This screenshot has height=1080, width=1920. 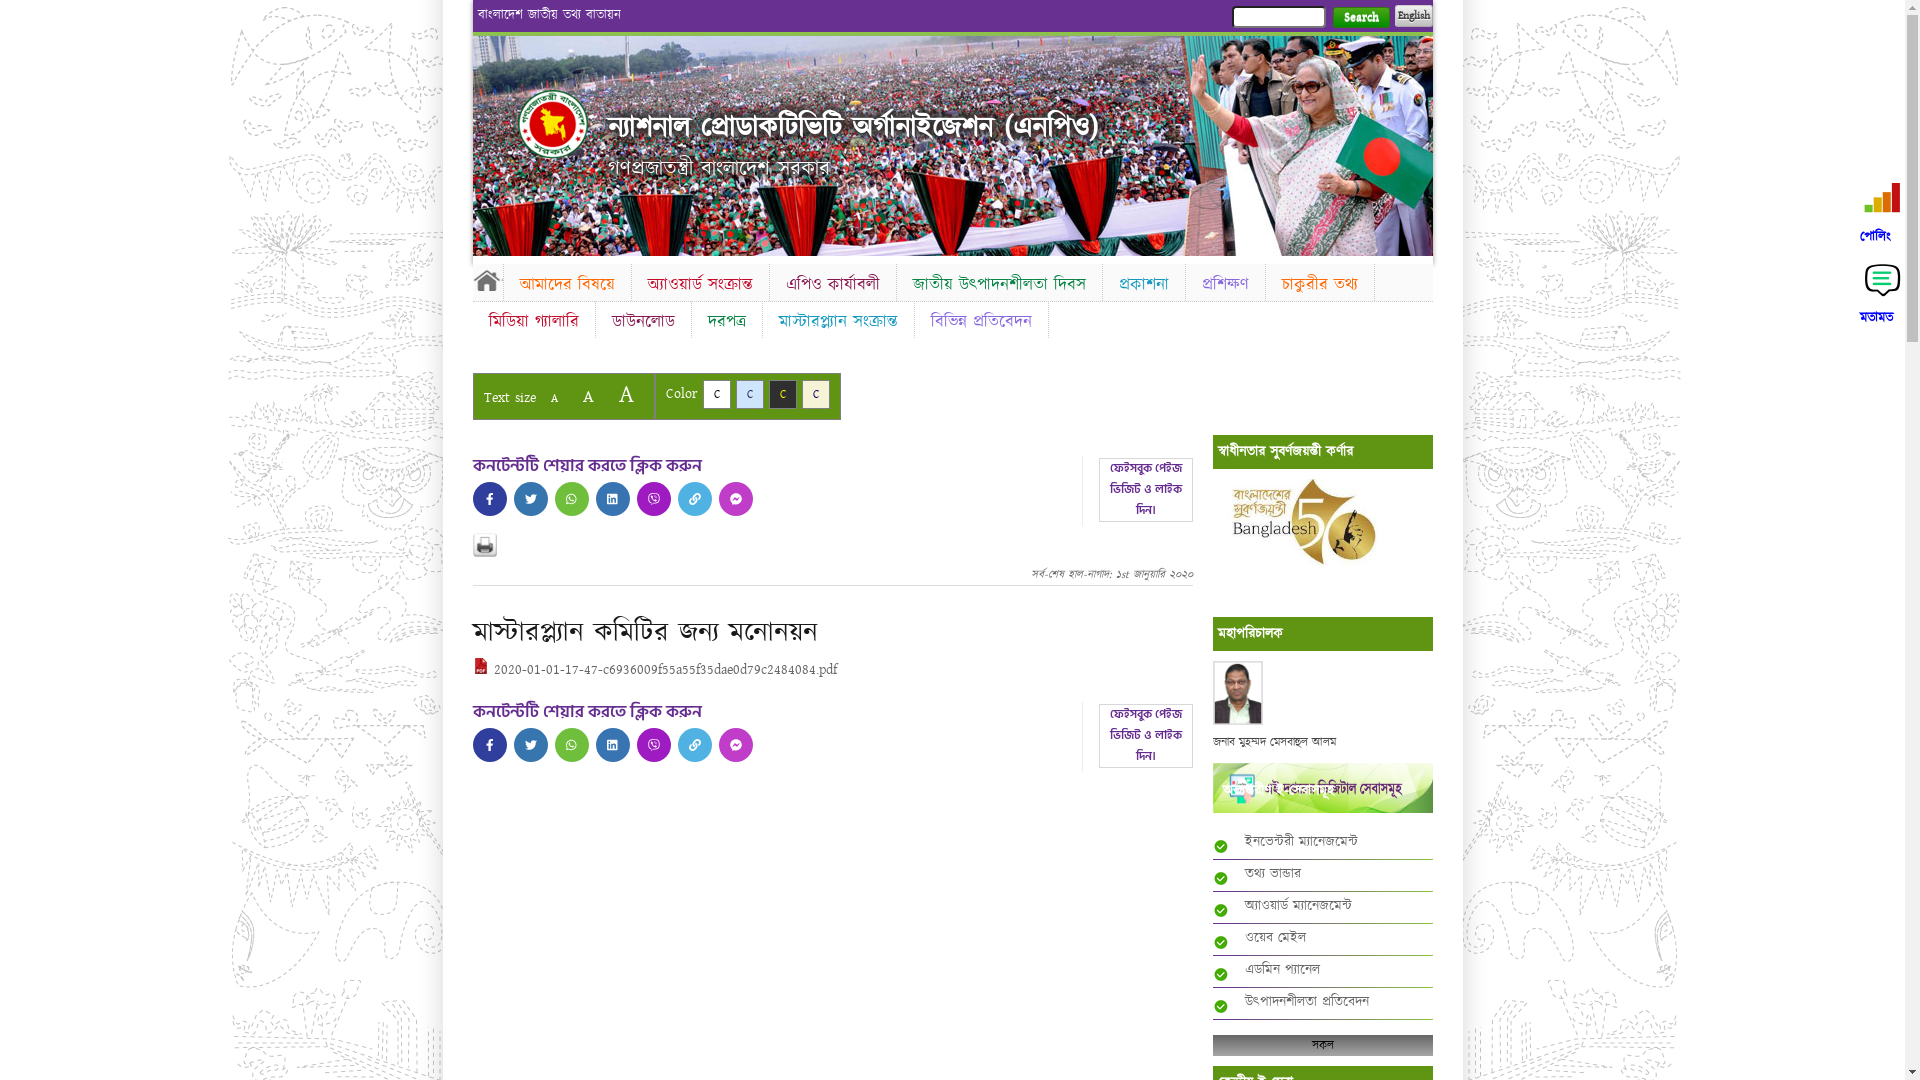 What do you see at coordinates (750, 394) in the screenshot?
I see `C` at bounding box center [750, 394].